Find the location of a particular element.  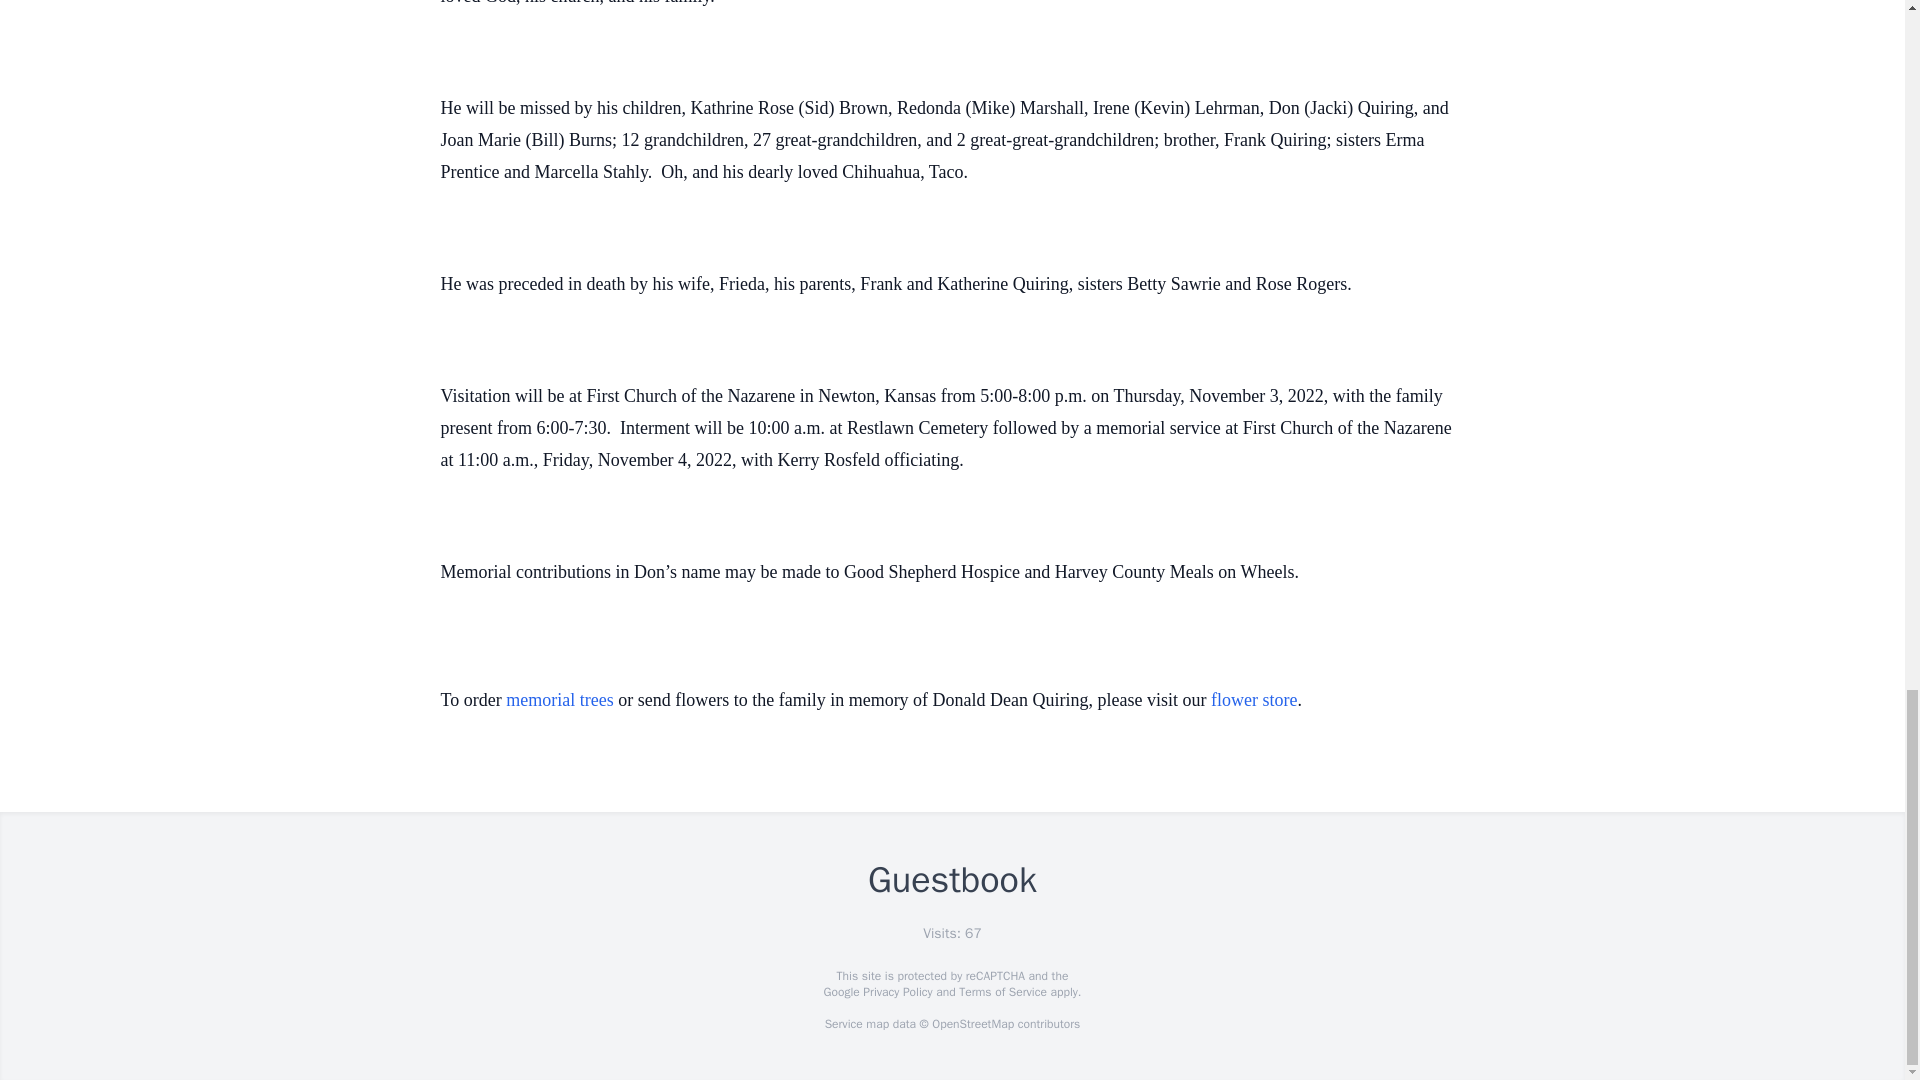

memorial trees is located at coordinates (559, 700).